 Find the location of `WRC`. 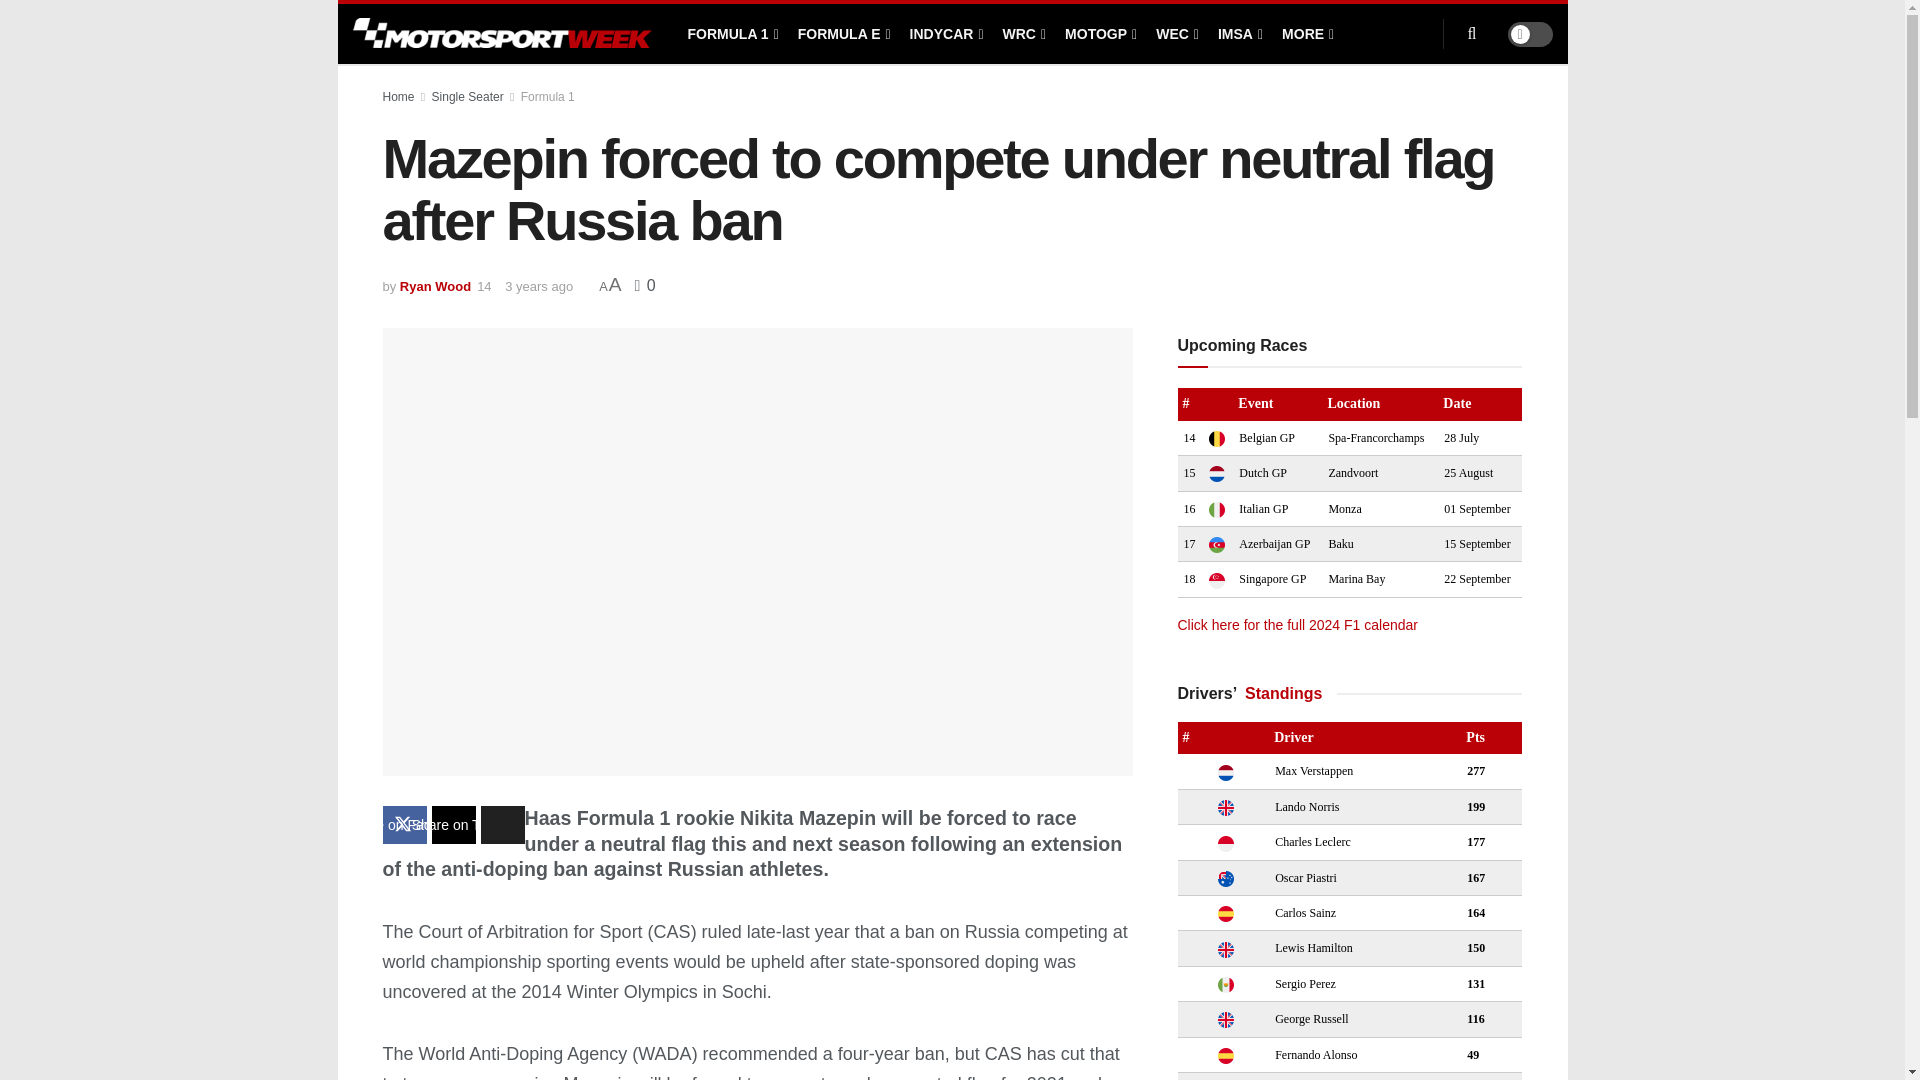

WRC is located at coordinates (1023, 34).